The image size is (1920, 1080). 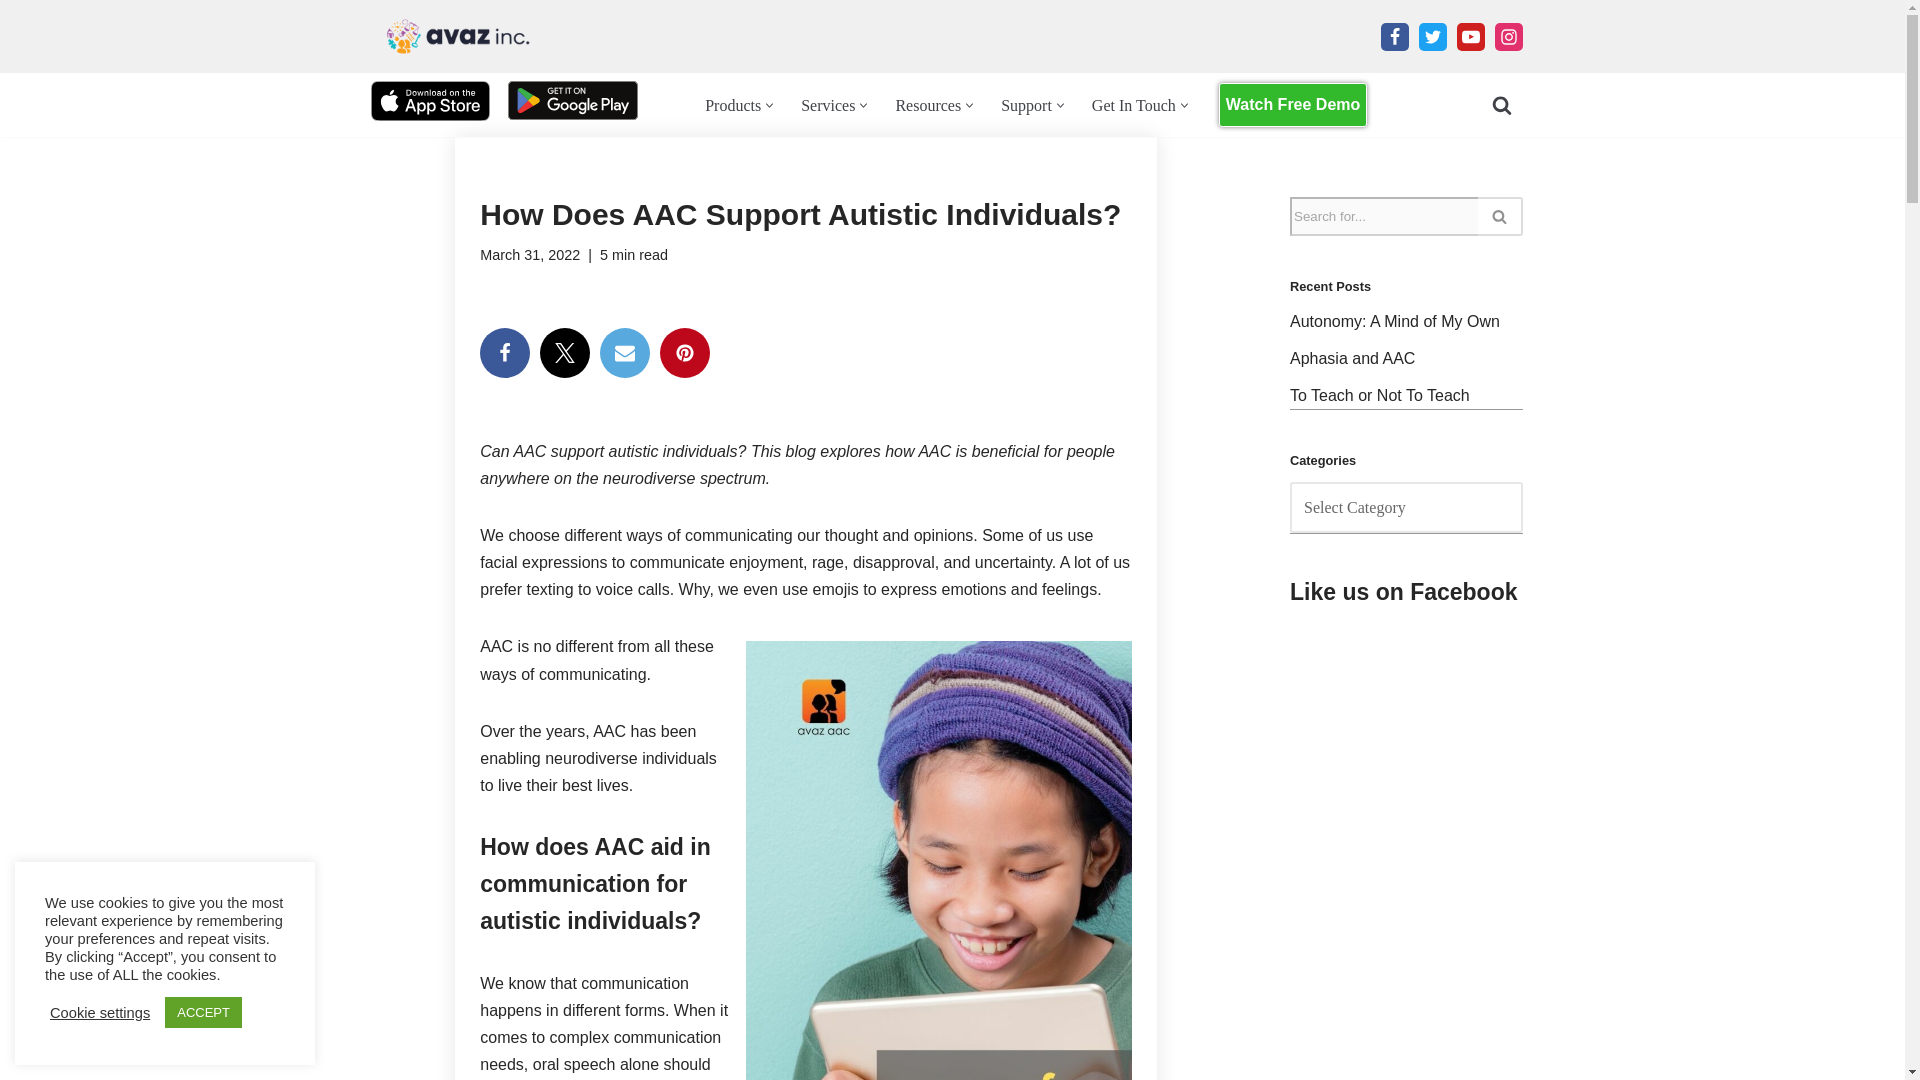 What do you see at coordinates (15, 42) in the screenshot?
I see `Skip to content` at bounding box center [15, 42].